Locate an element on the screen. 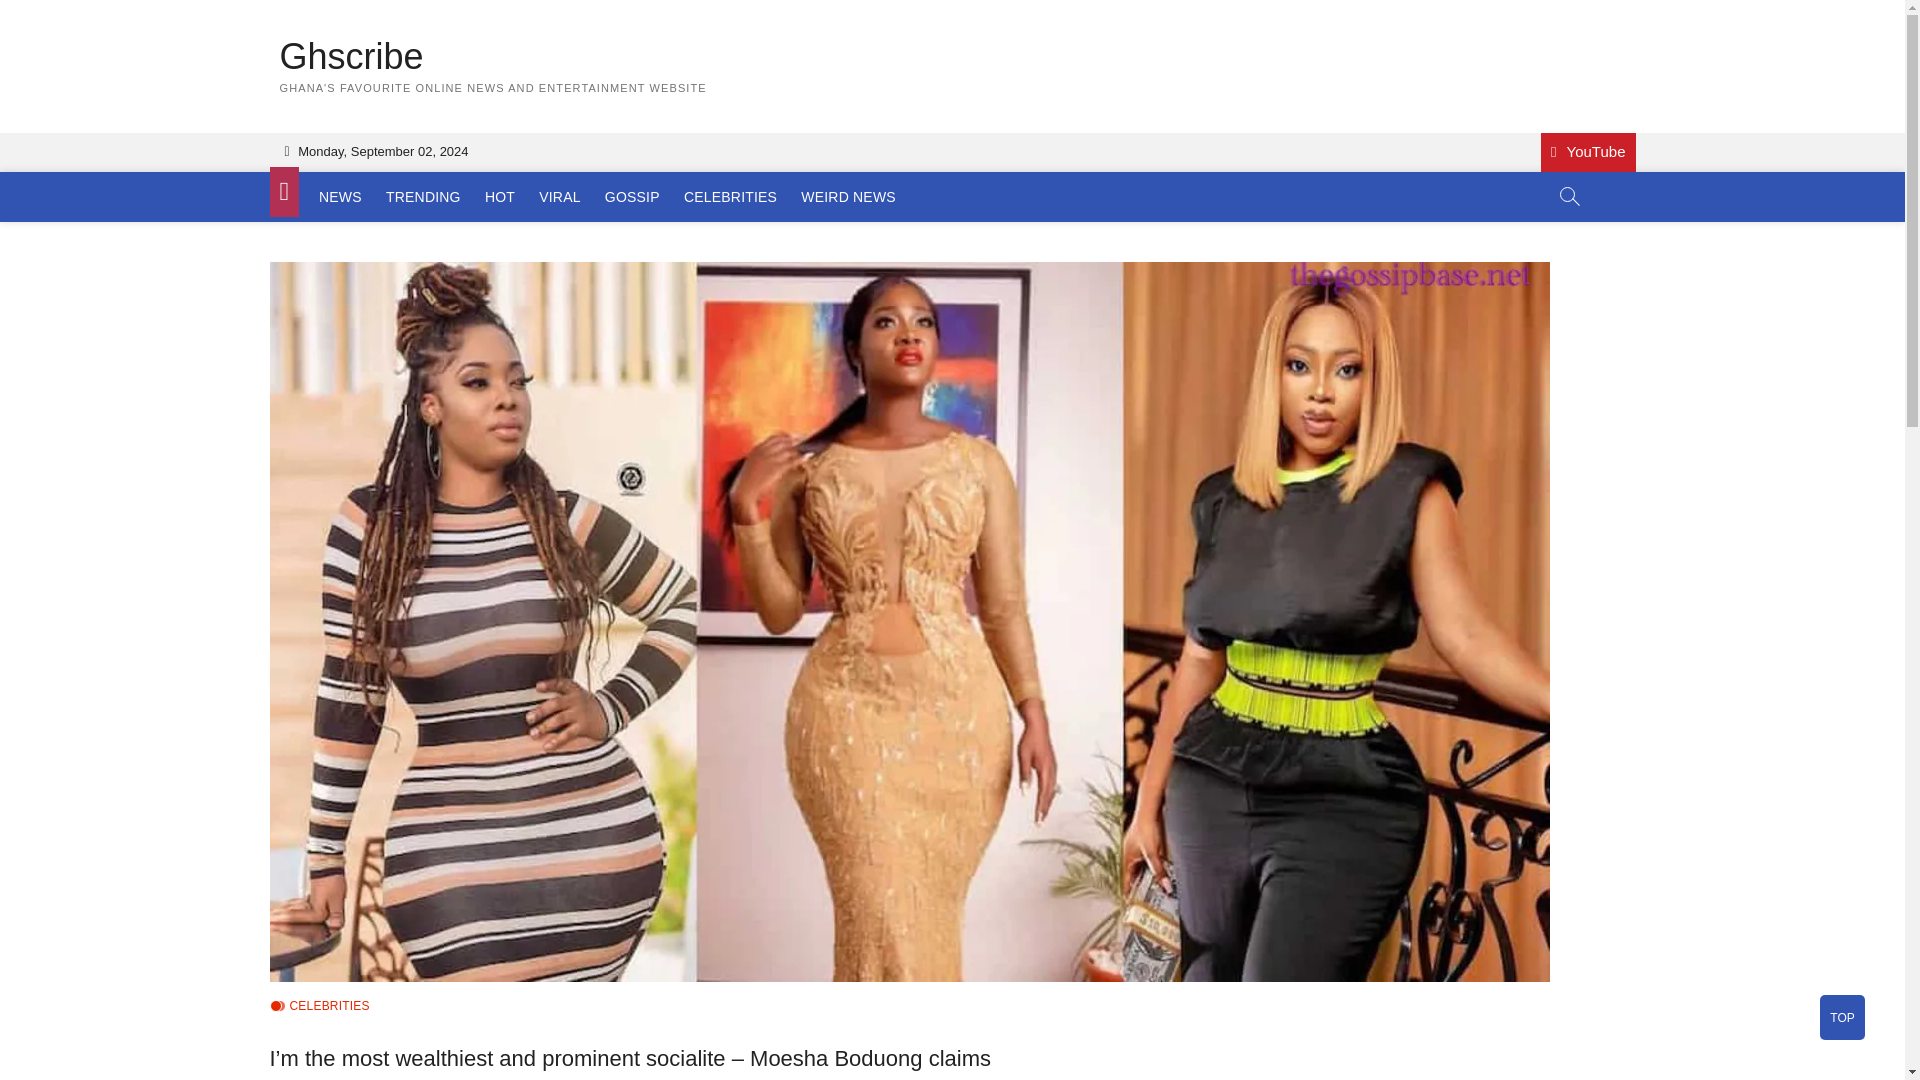  TRENDING is located at coordinates (423, 196).